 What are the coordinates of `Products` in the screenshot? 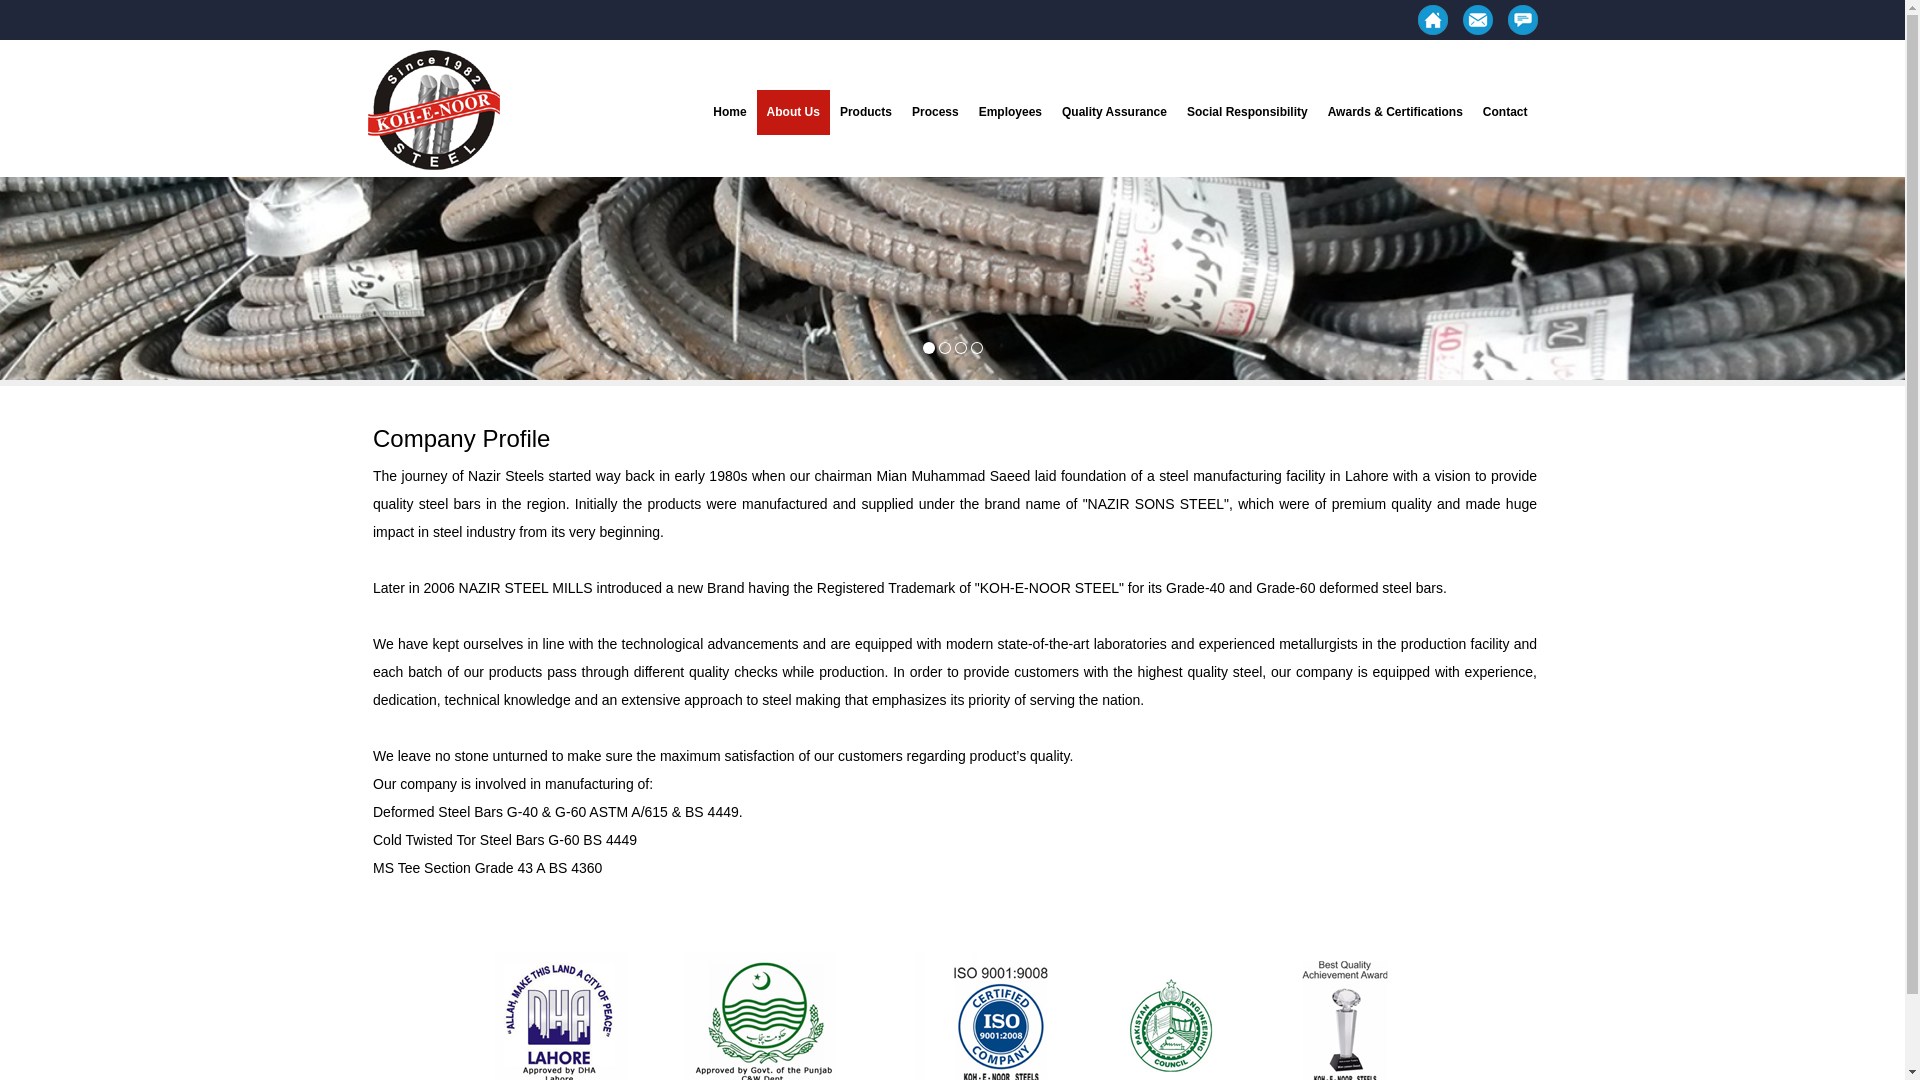 It's located at (866, 112).